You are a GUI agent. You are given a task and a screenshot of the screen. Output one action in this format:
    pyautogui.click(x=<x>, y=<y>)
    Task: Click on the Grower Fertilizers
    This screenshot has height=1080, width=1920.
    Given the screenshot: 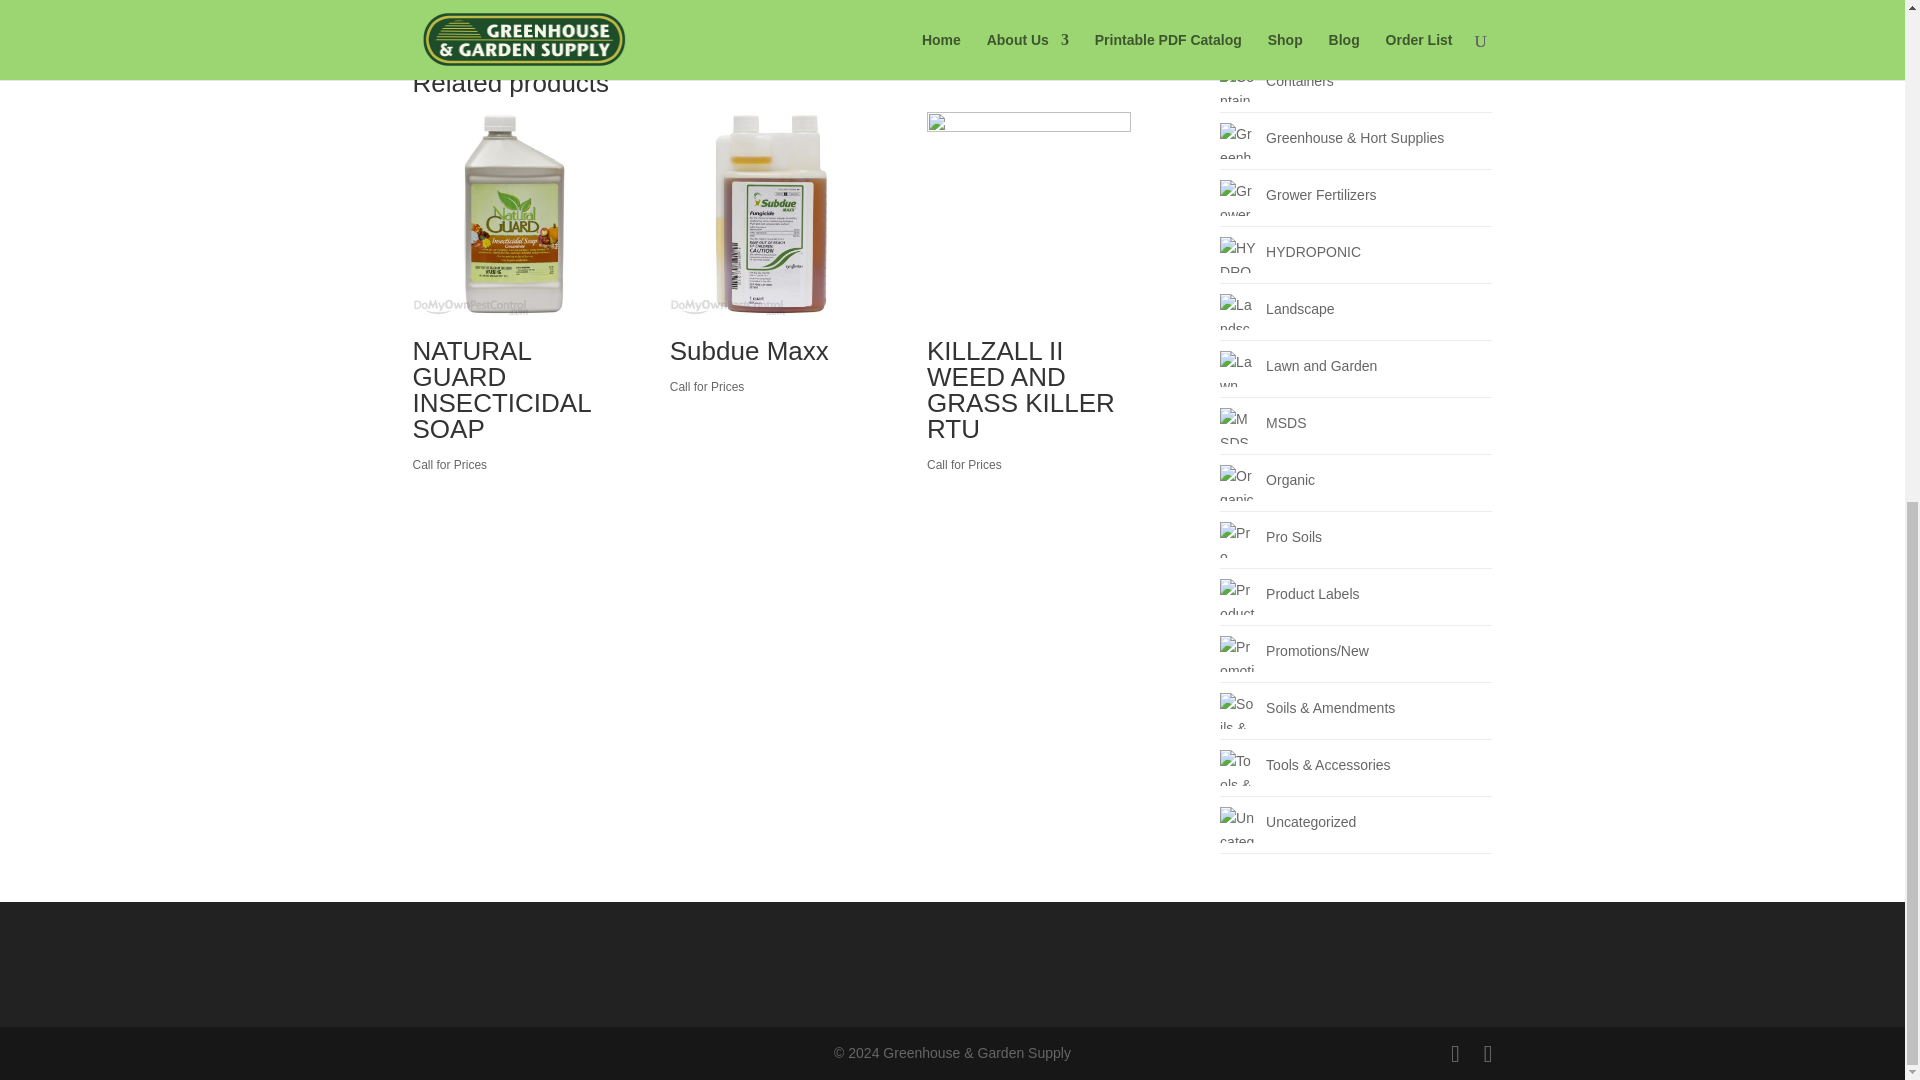 What is the action you would take?
    pyautogui.click(x=1237, y=198)
    